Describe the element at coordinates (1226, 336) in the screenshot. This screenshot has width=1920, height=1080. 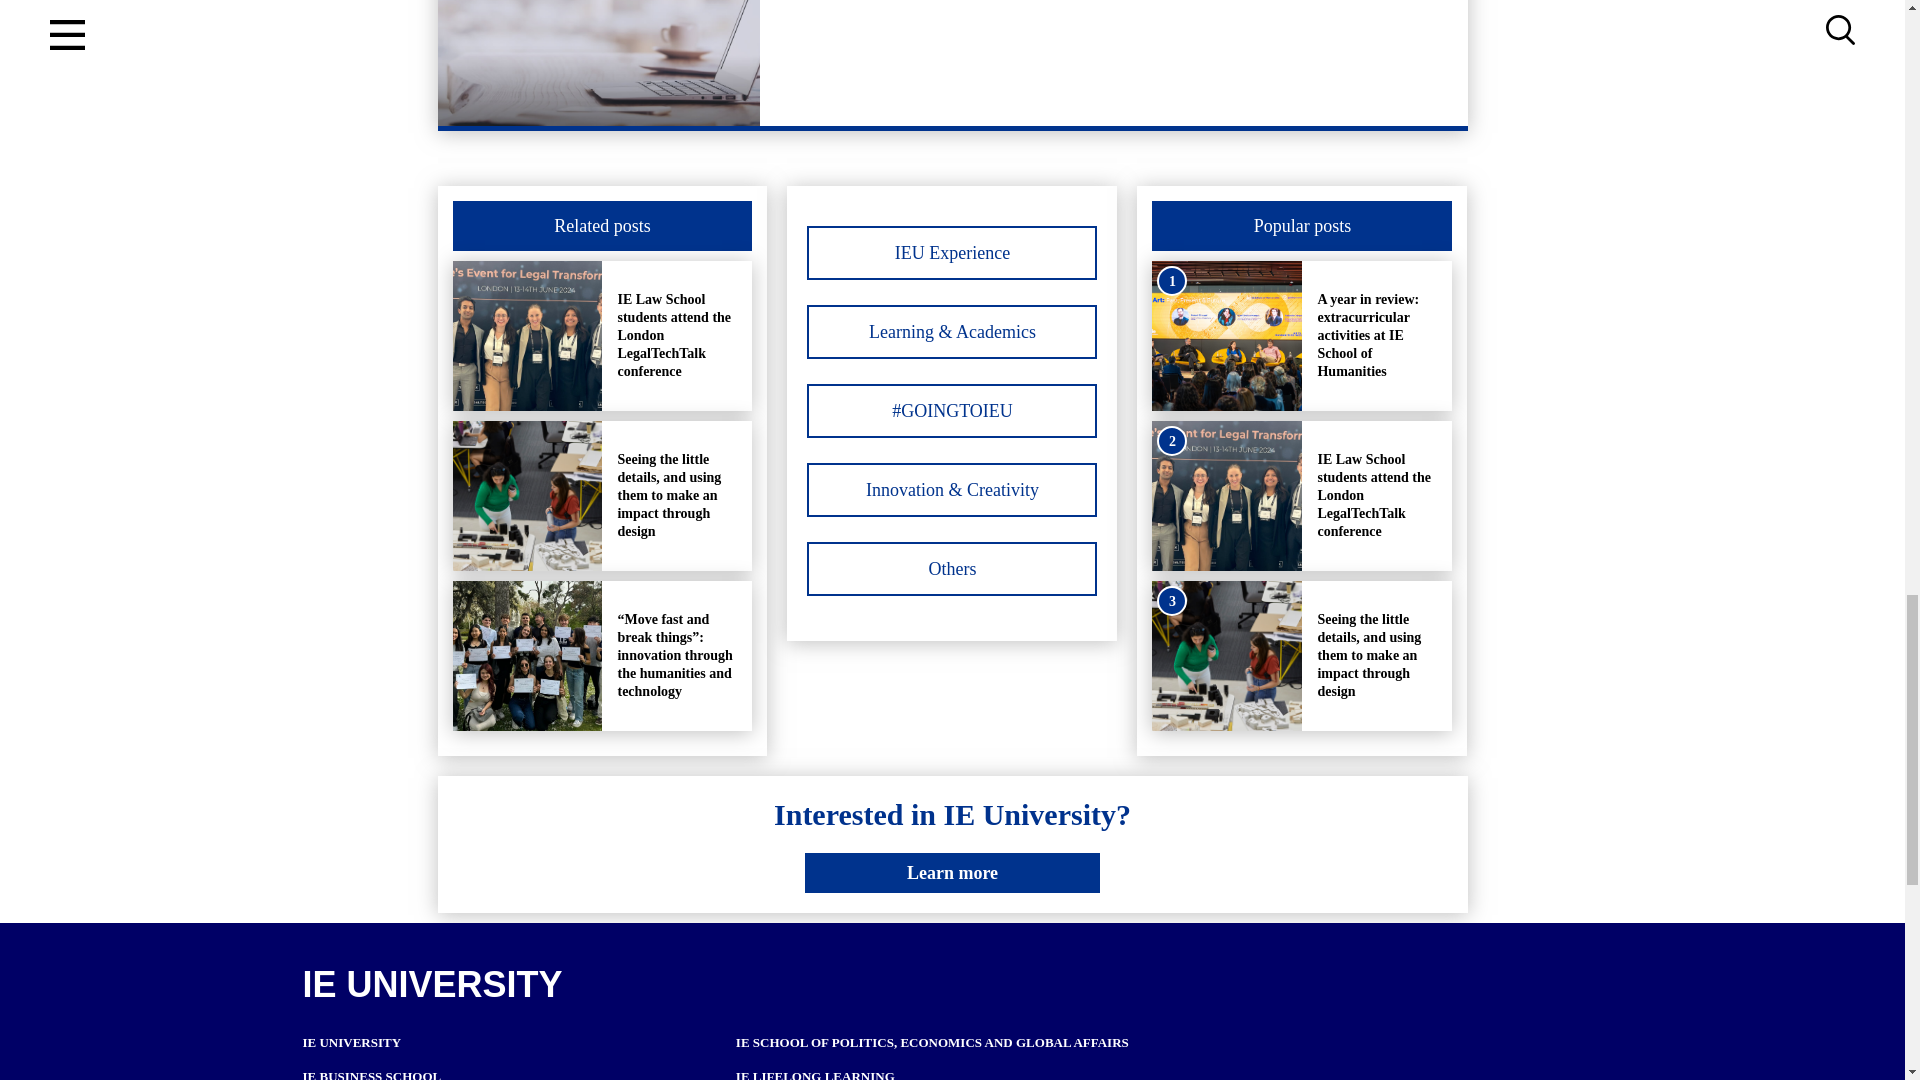
I see `1` at that location.